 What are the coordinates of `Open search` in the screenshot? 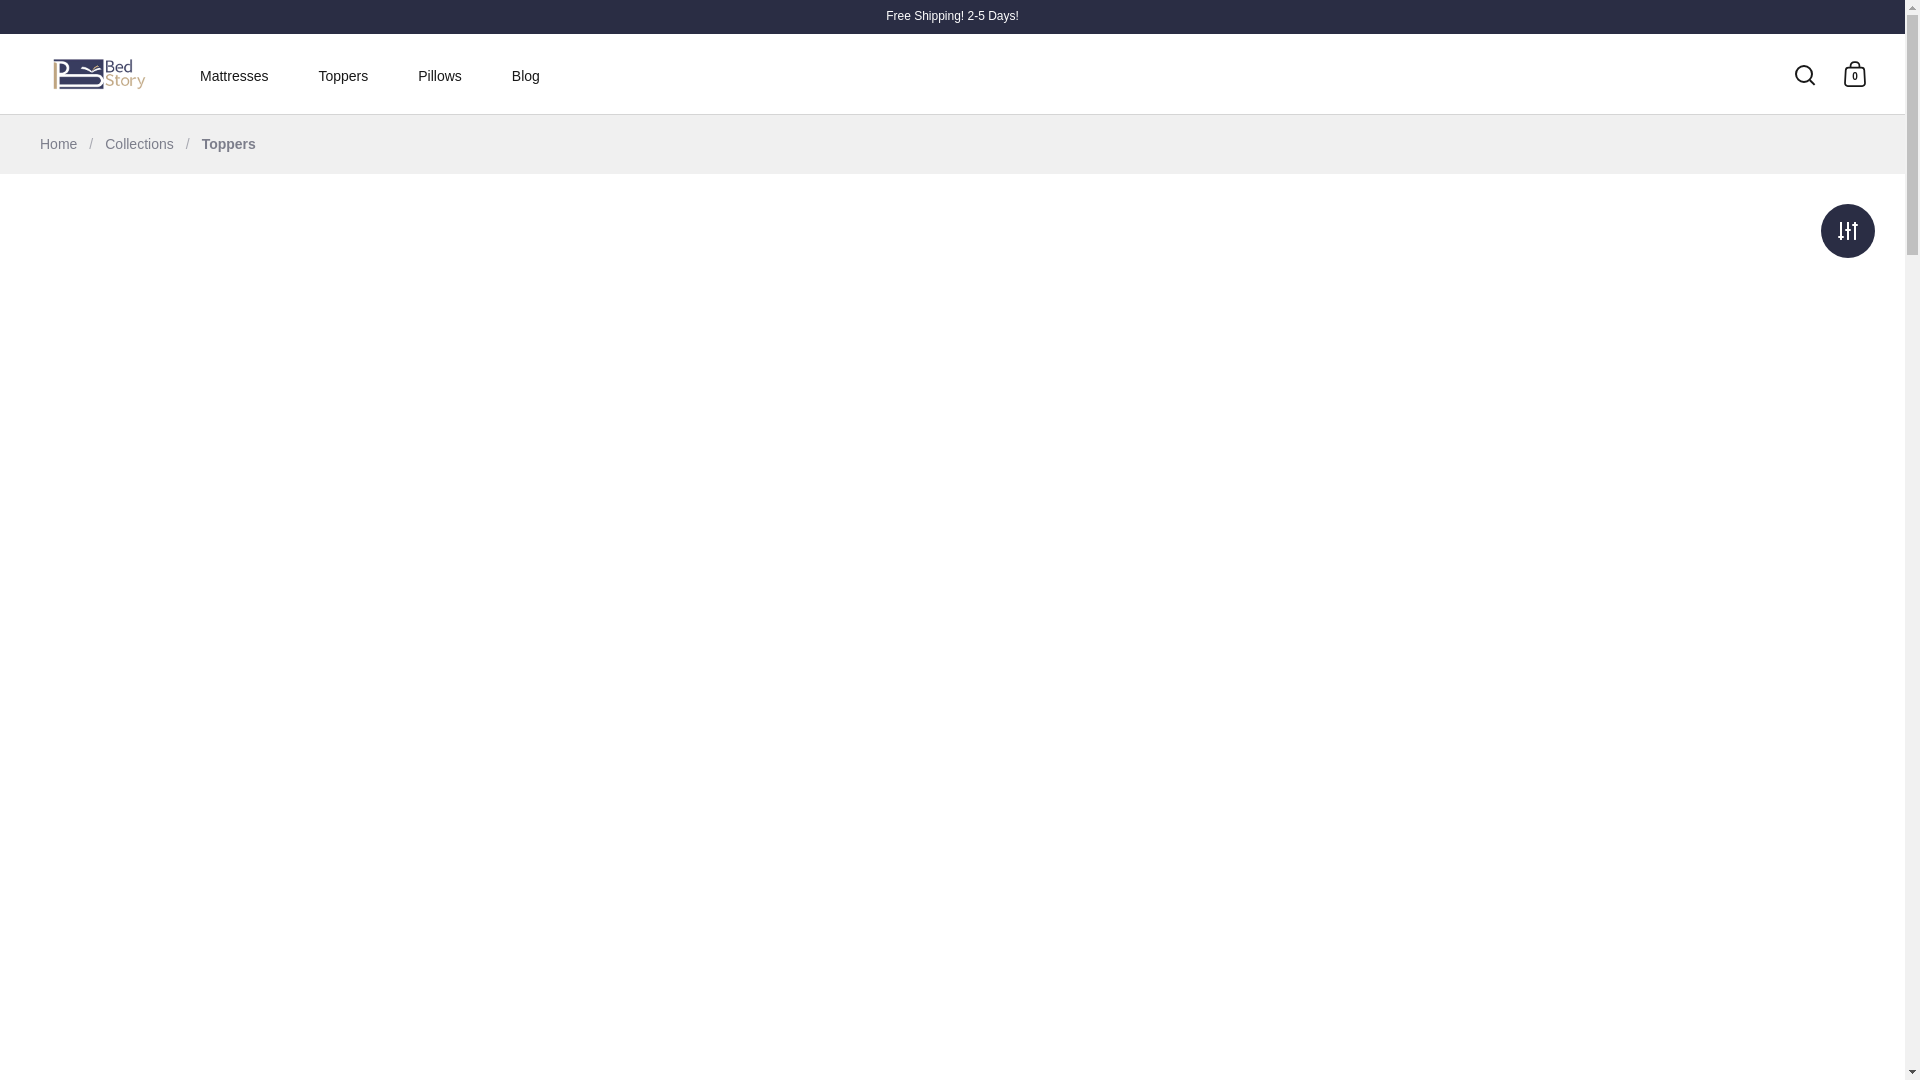 It's located at (1805, 74).